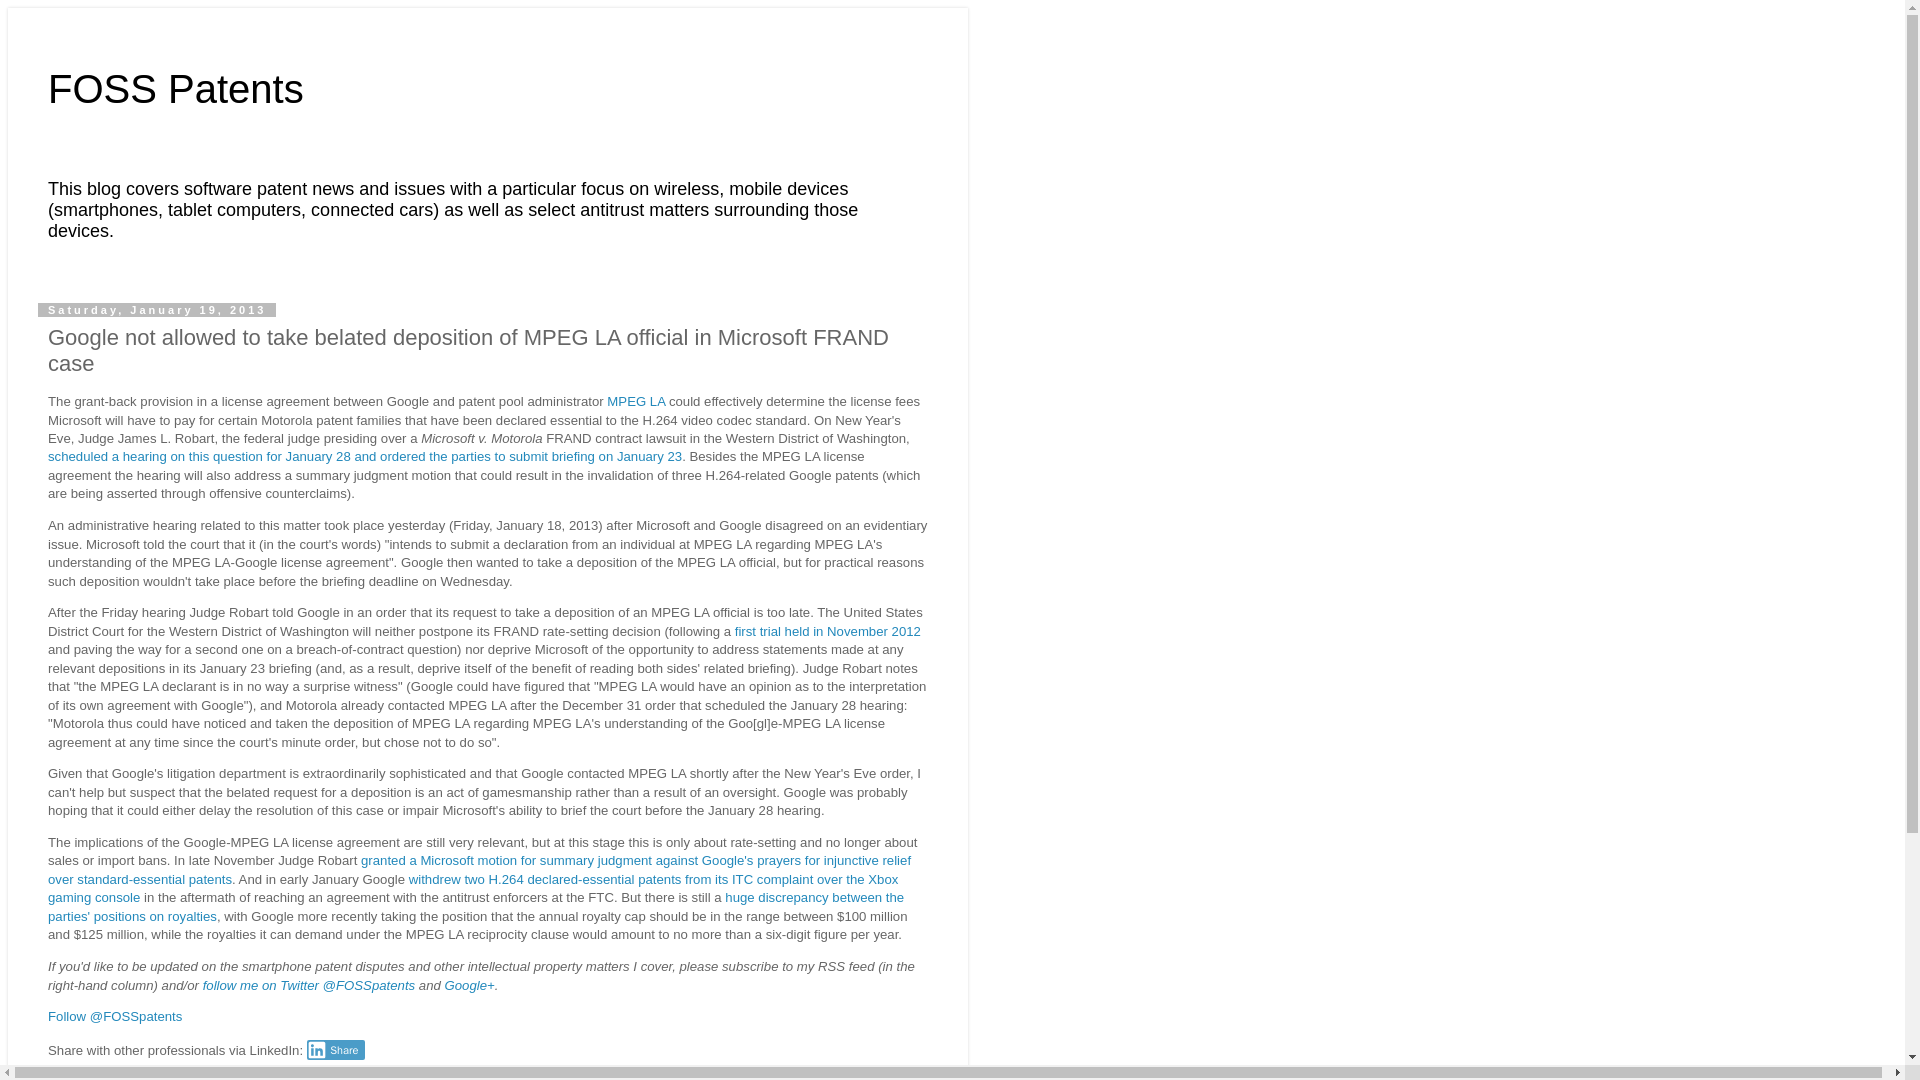  Describe the element at coordinates (476, 906) in the screenshot. I see `huge discrepancy between the parties' positions on royalties` at that location.